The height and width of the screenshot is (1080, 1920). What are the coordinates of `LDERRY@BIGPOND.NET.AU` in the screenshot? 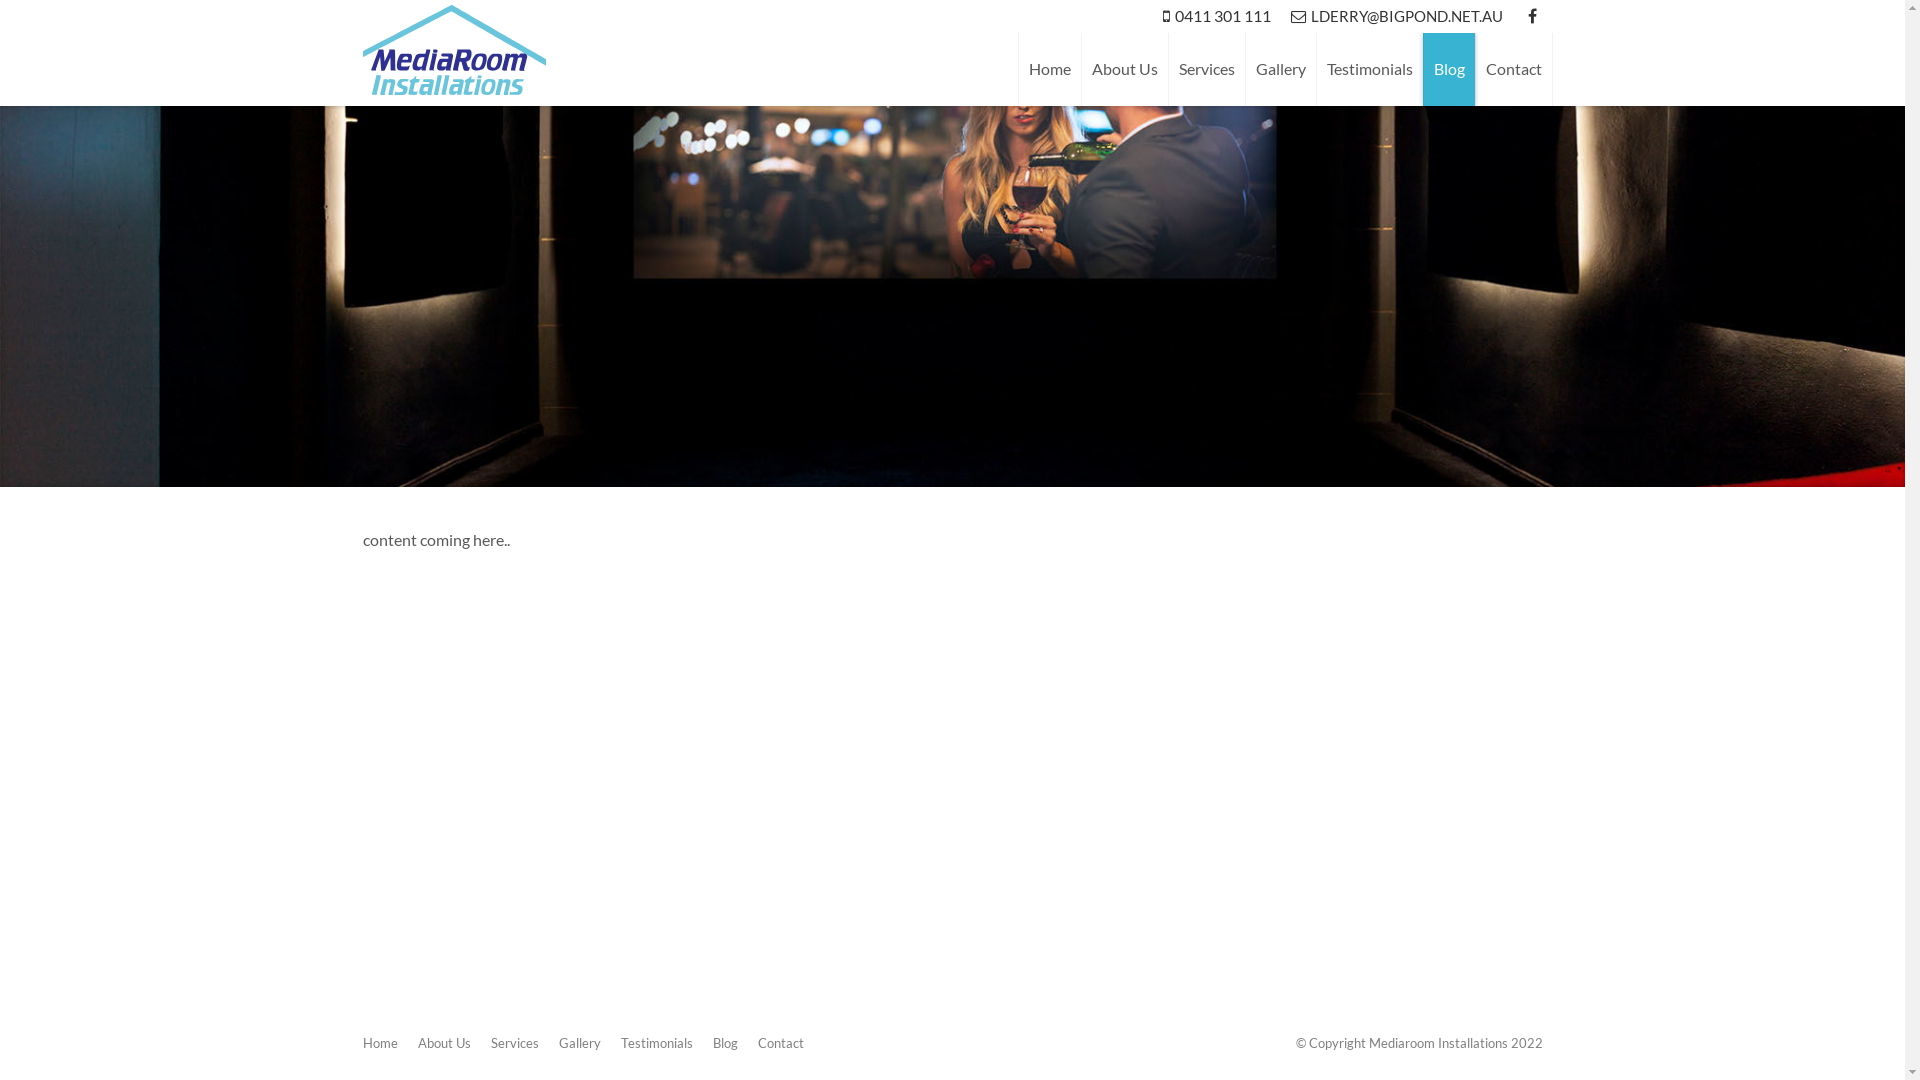 It's located at (1396, 16).